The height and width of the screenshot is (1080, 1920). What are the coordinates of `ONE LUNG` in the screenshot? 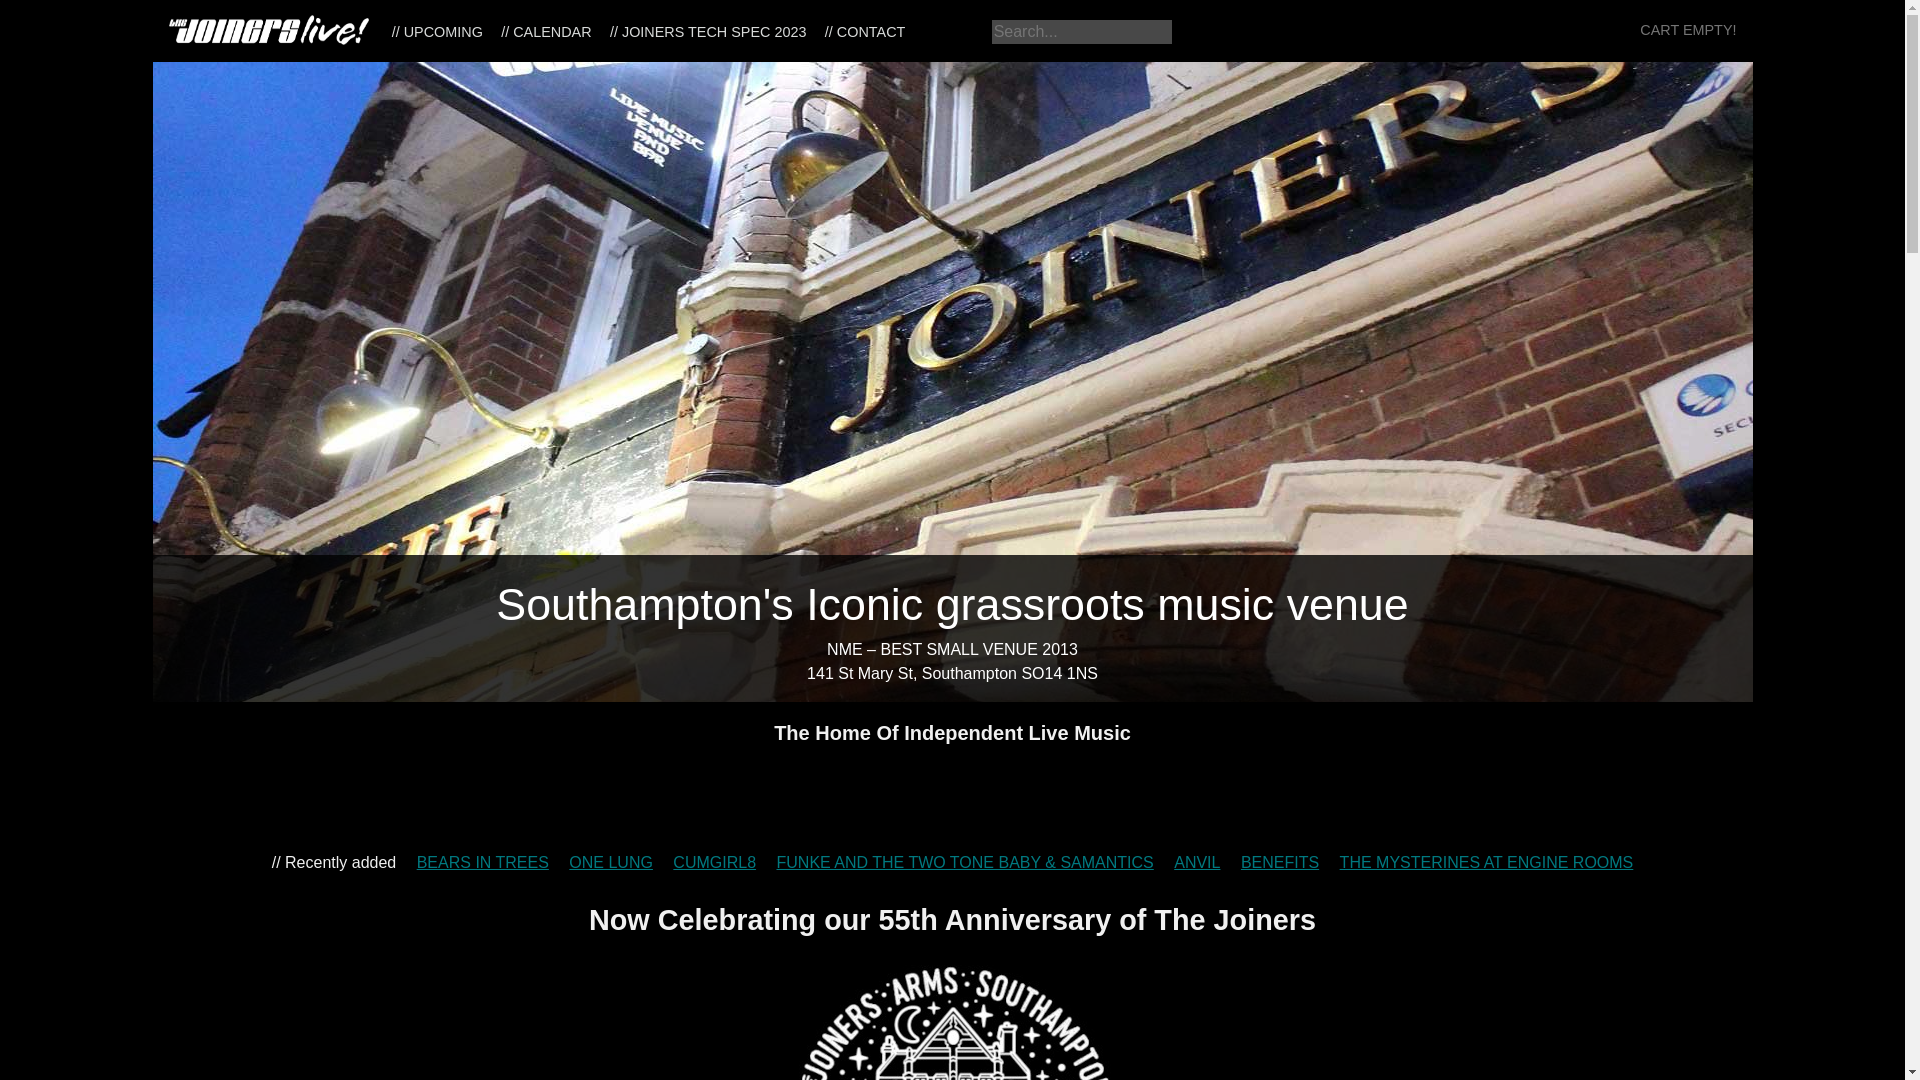 It's located at (610, 862).